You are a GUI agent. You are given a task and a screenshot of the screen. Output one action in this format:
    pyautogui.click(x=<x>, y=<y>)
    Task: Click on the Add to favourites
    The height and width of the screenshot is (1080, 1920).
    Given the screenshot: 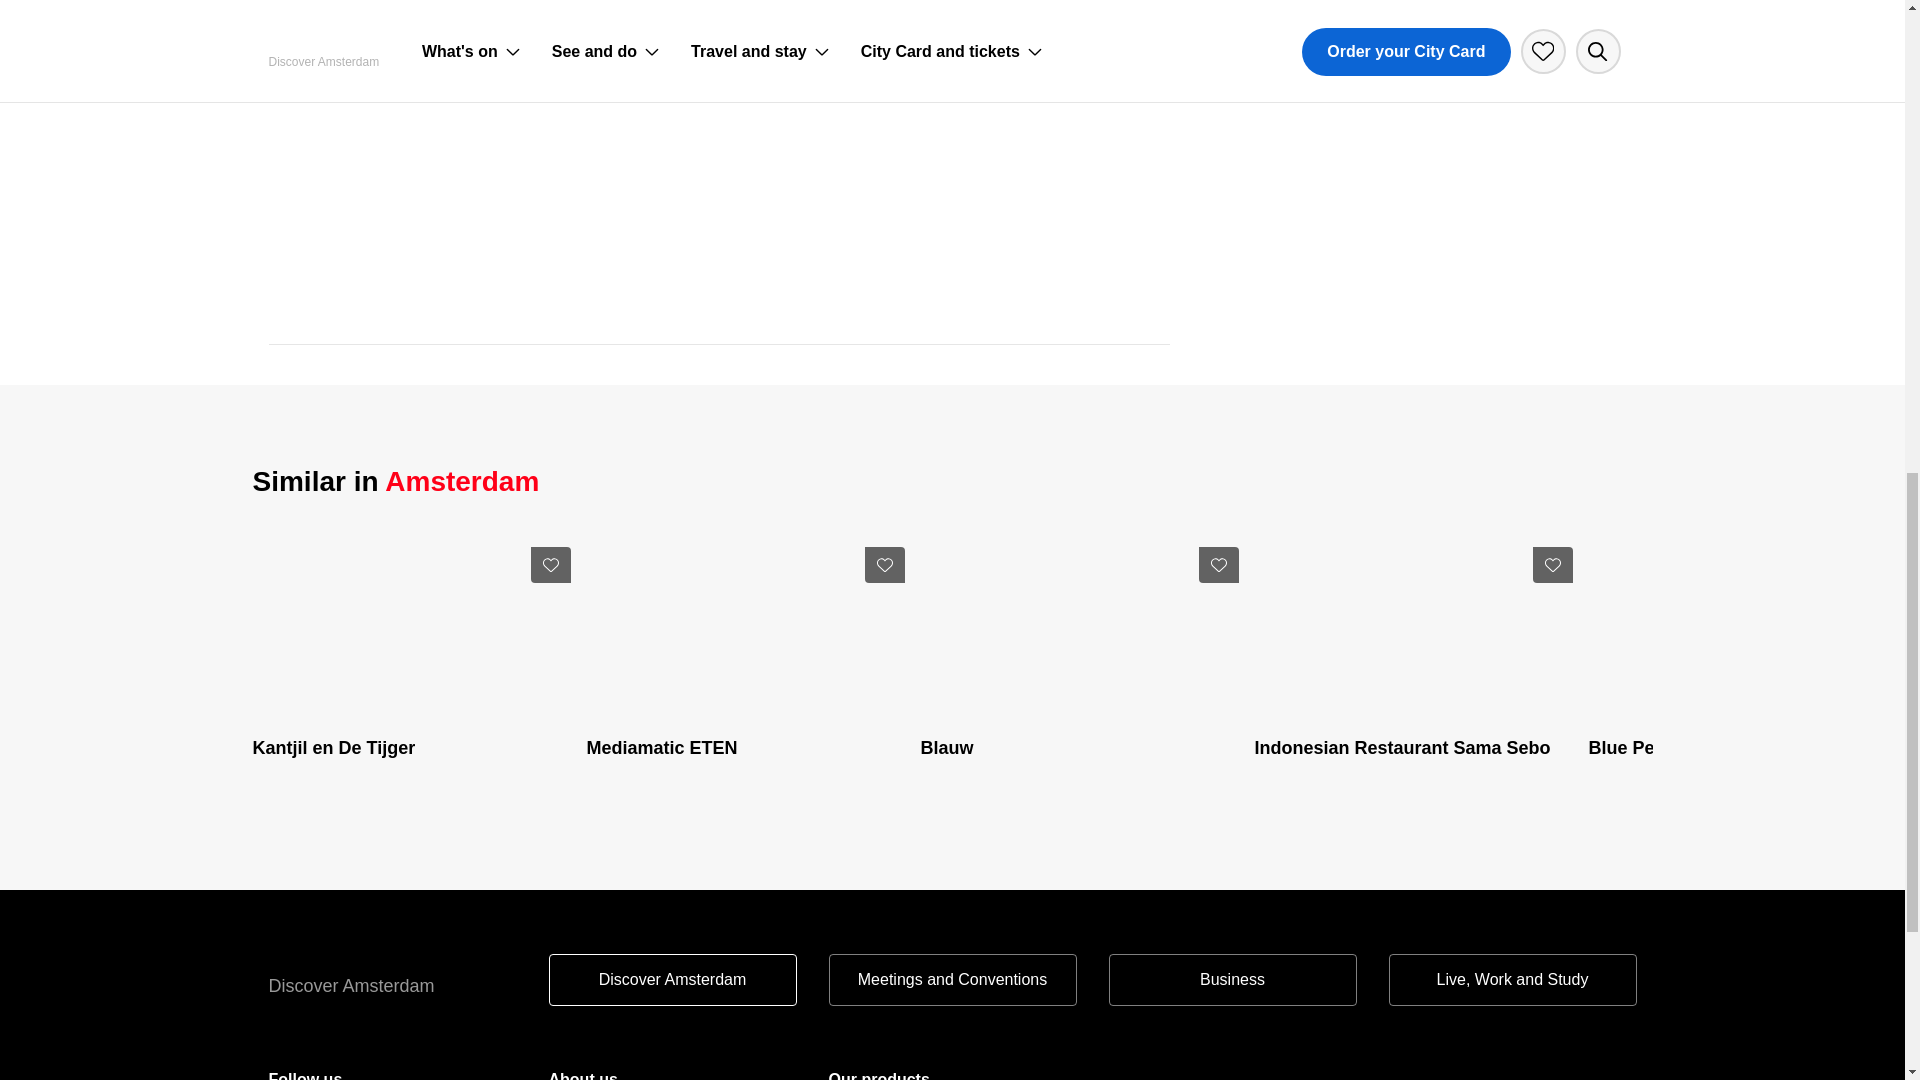 What is the action you would take?
    pyautogui.click(x=1552, y=564)
    